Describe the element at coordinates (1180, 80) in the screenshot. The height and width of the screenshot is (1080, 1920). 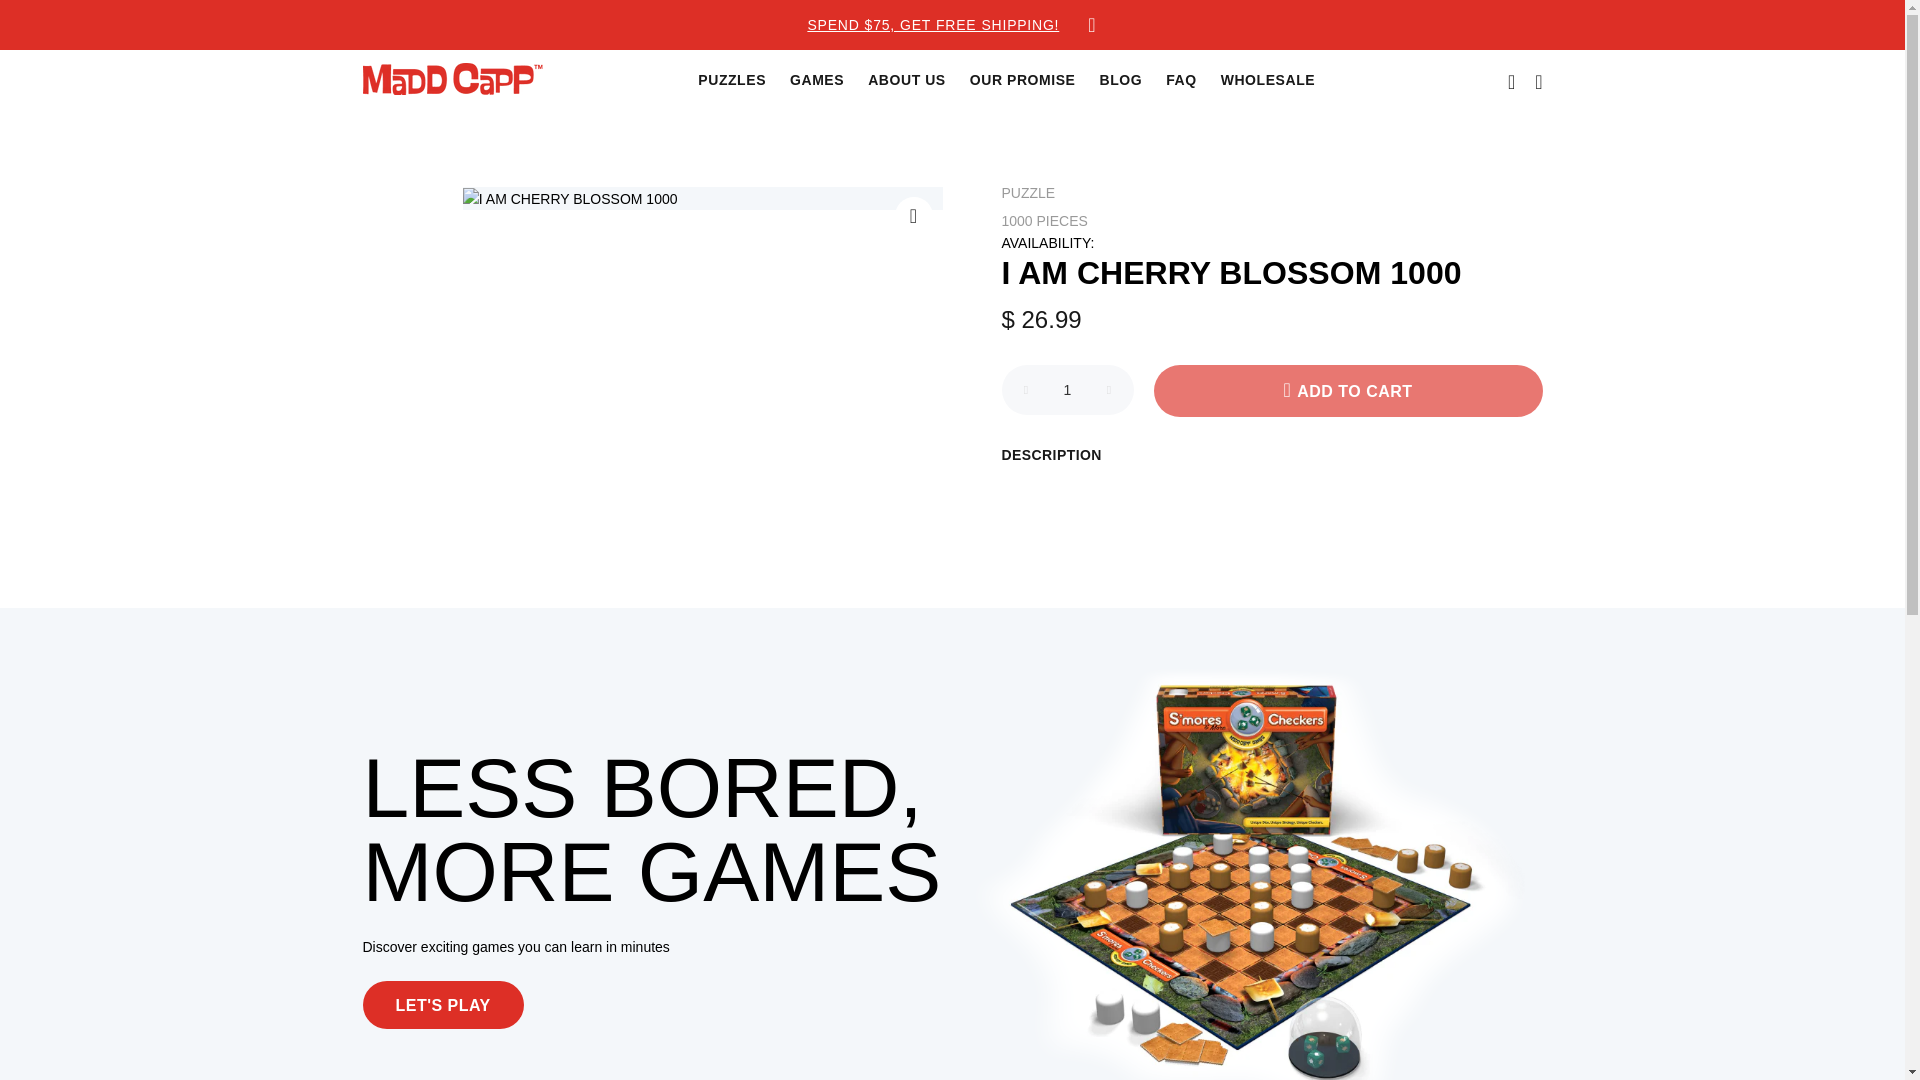
I see `FAQ` at that location.